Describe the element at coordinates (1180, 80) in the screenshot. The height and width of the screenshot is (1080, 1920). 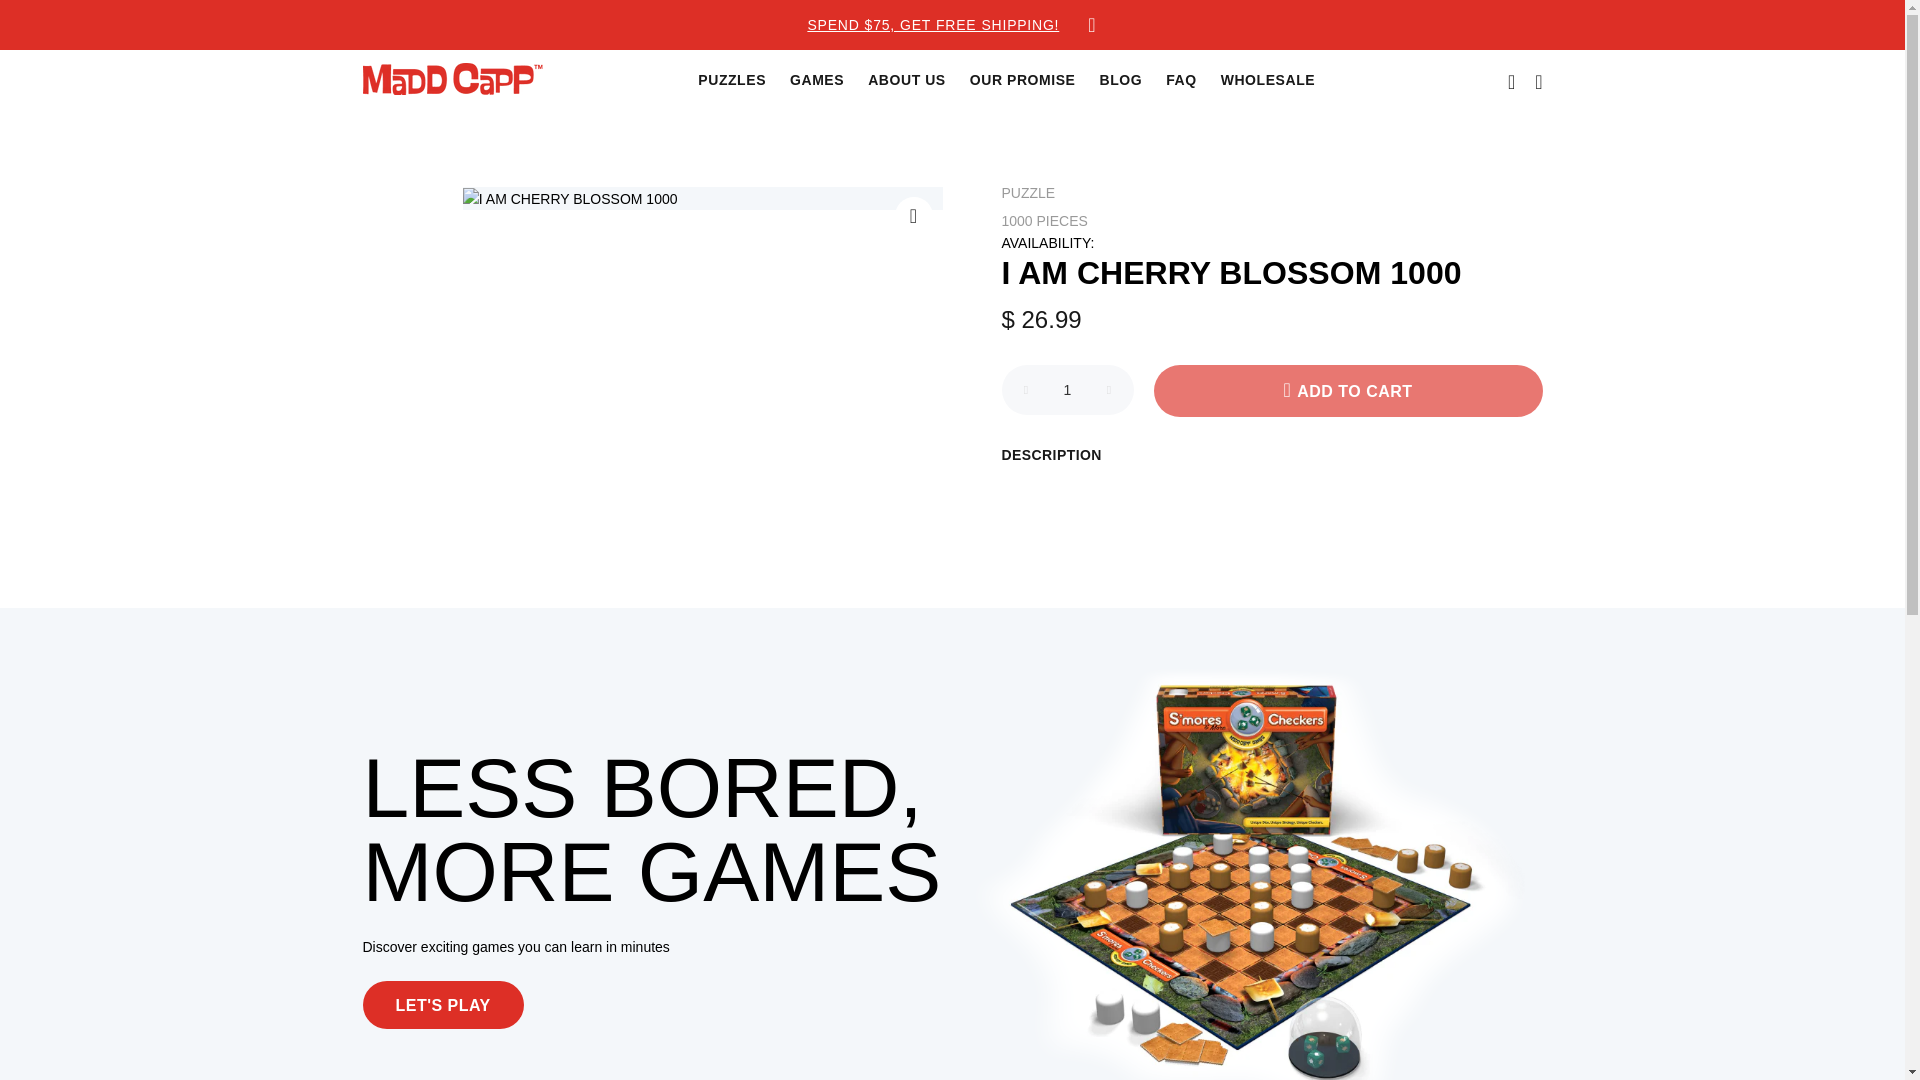
I see `FAQ` at that location.